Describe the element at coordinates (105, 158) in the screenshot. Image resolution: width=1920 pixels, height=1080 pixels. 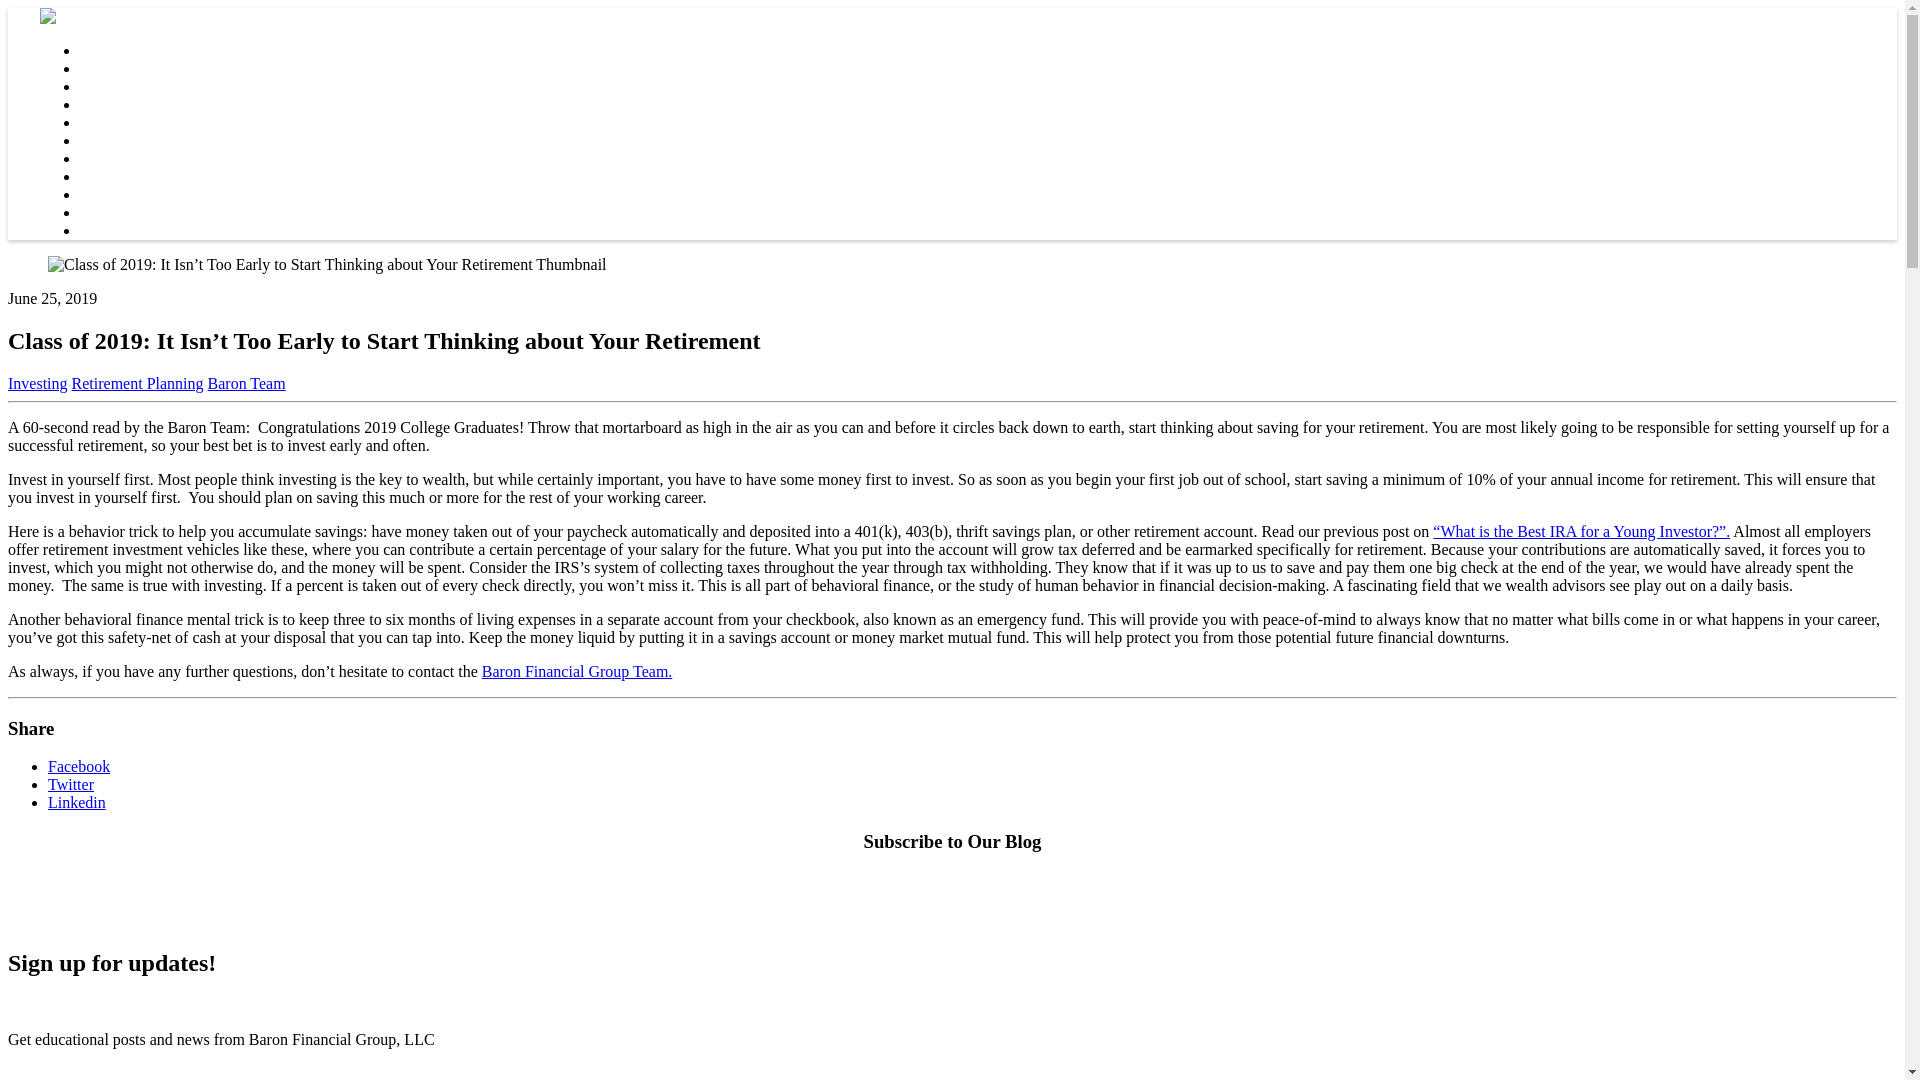
I see `Contact` at that location.